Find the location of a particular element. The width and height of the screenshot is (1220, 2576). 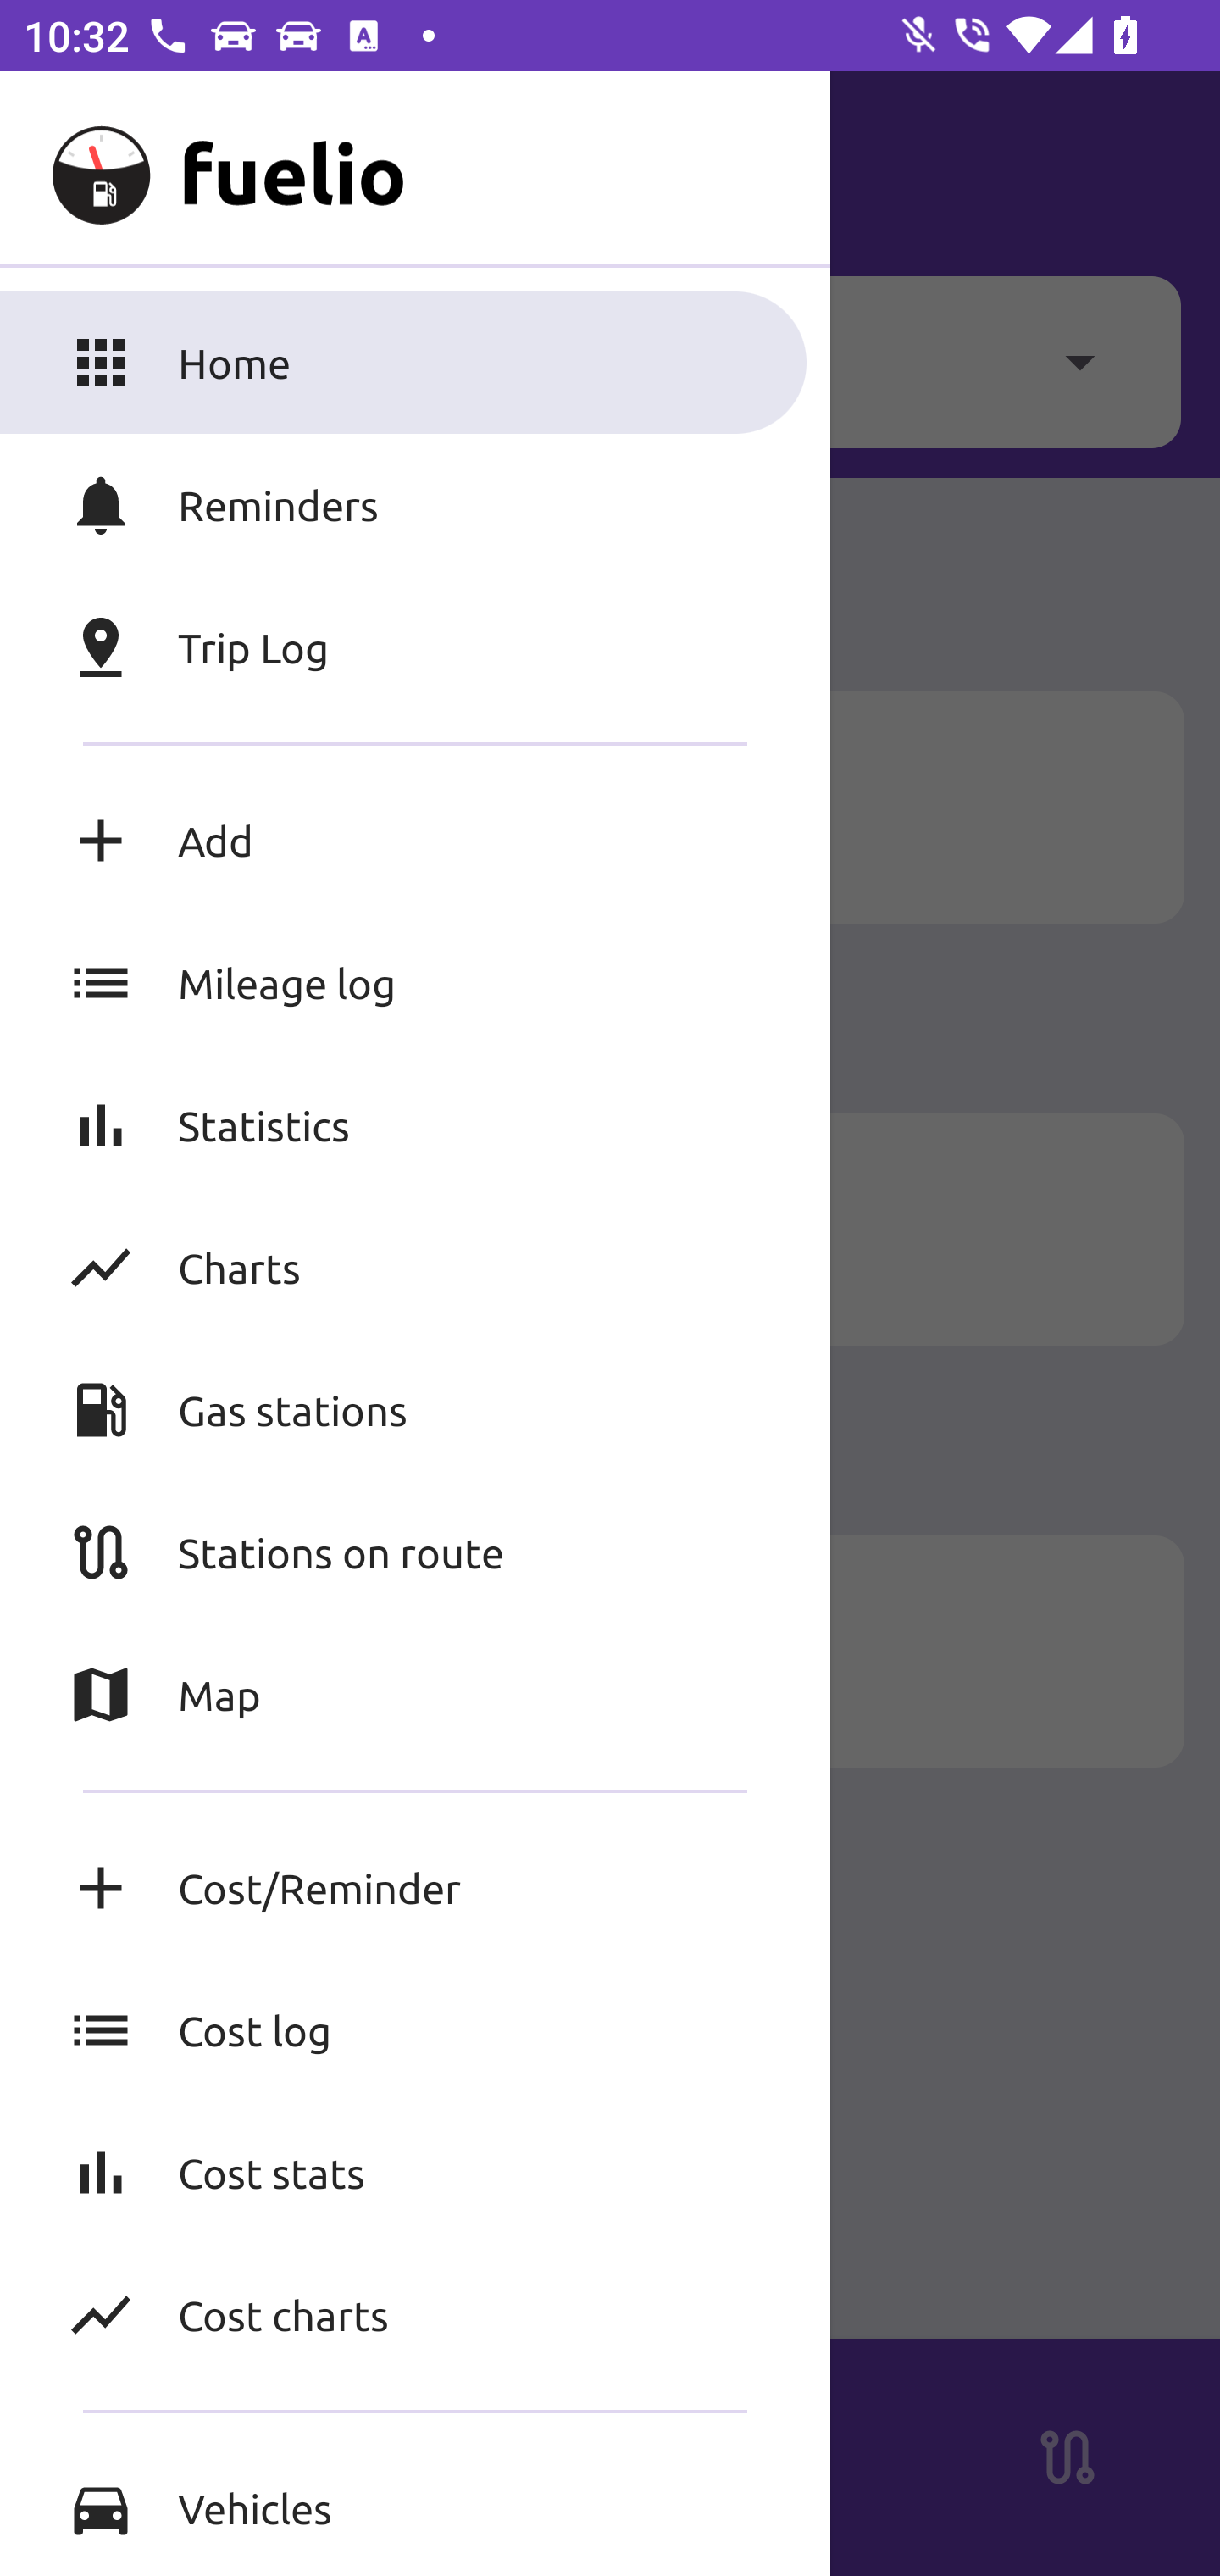

Stations on route is located at coordinates (415, 1552).